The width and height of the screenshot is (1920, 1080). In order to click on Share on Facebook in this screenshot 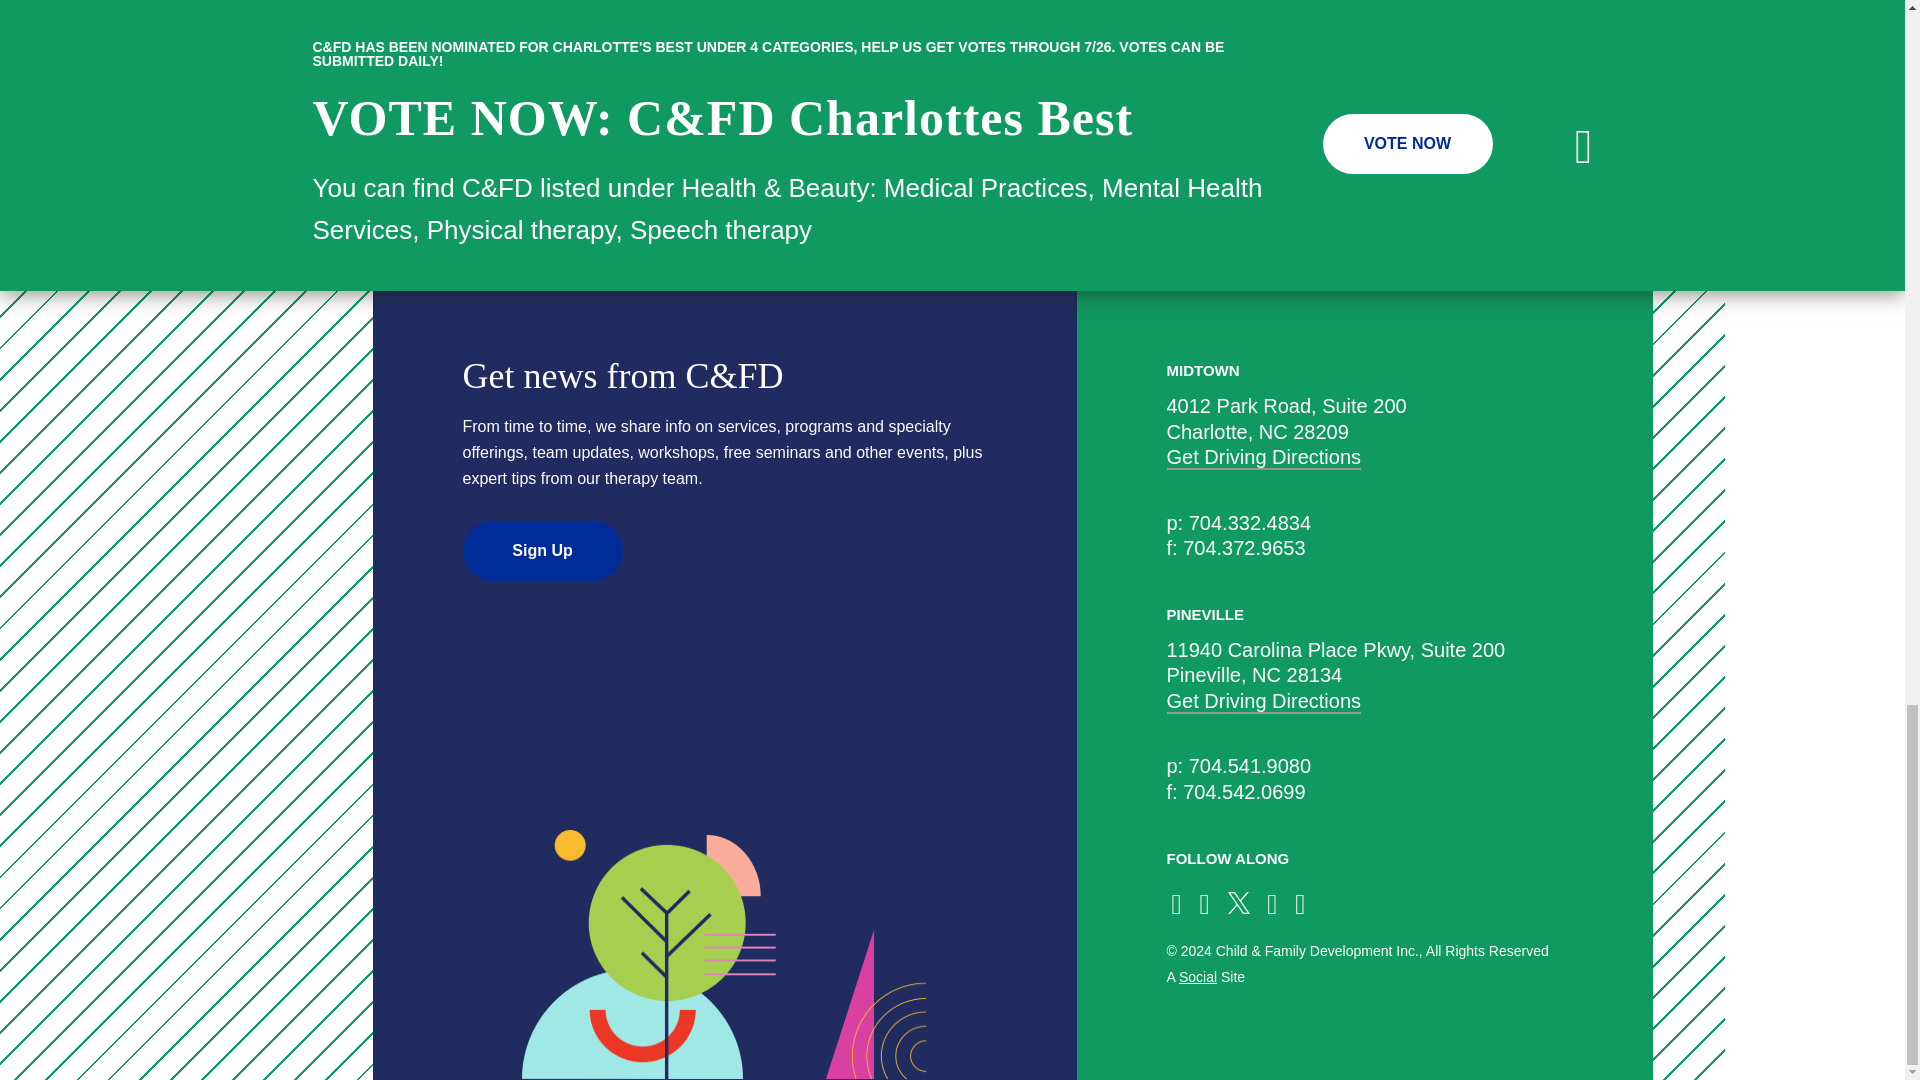, I will do `click(874, 10)`.